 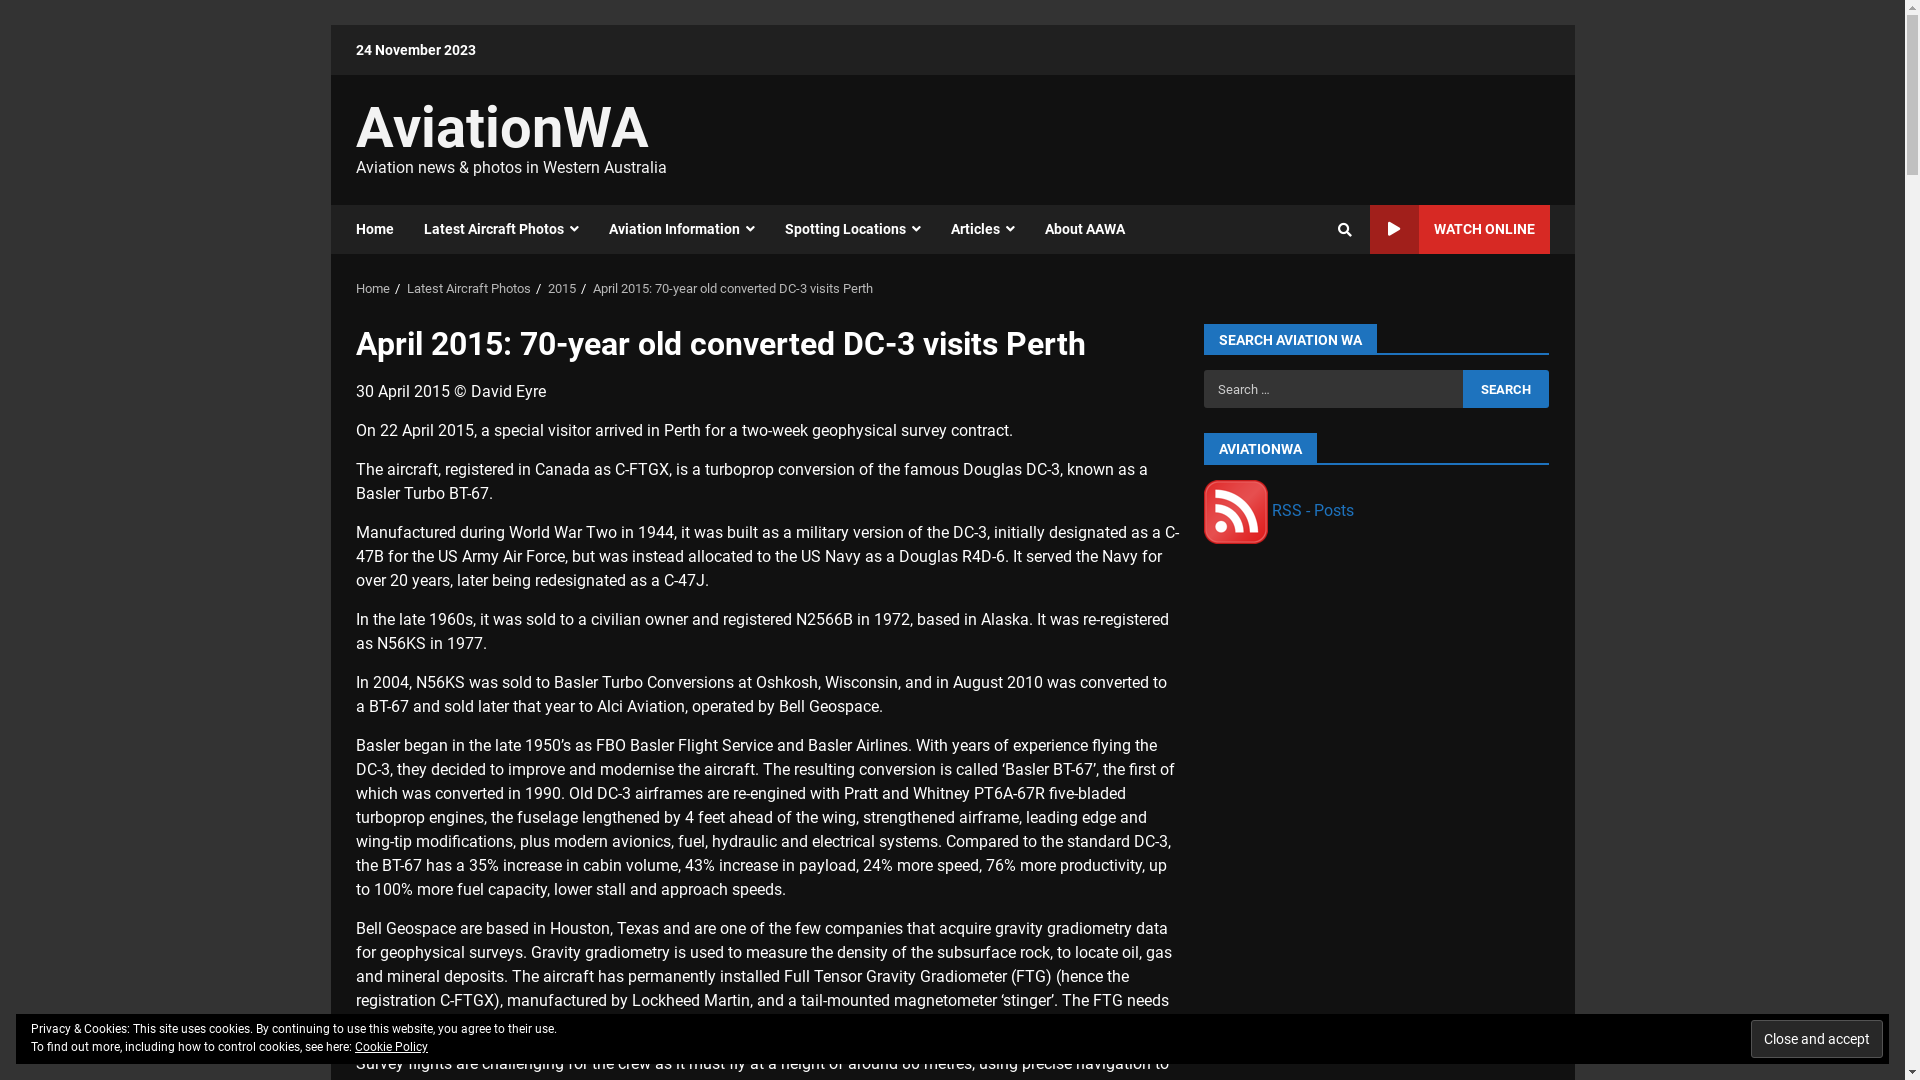 What do you see at coordinates (373, 288) in the screenshot?
I see `Home` at bounding box center [373, 288].